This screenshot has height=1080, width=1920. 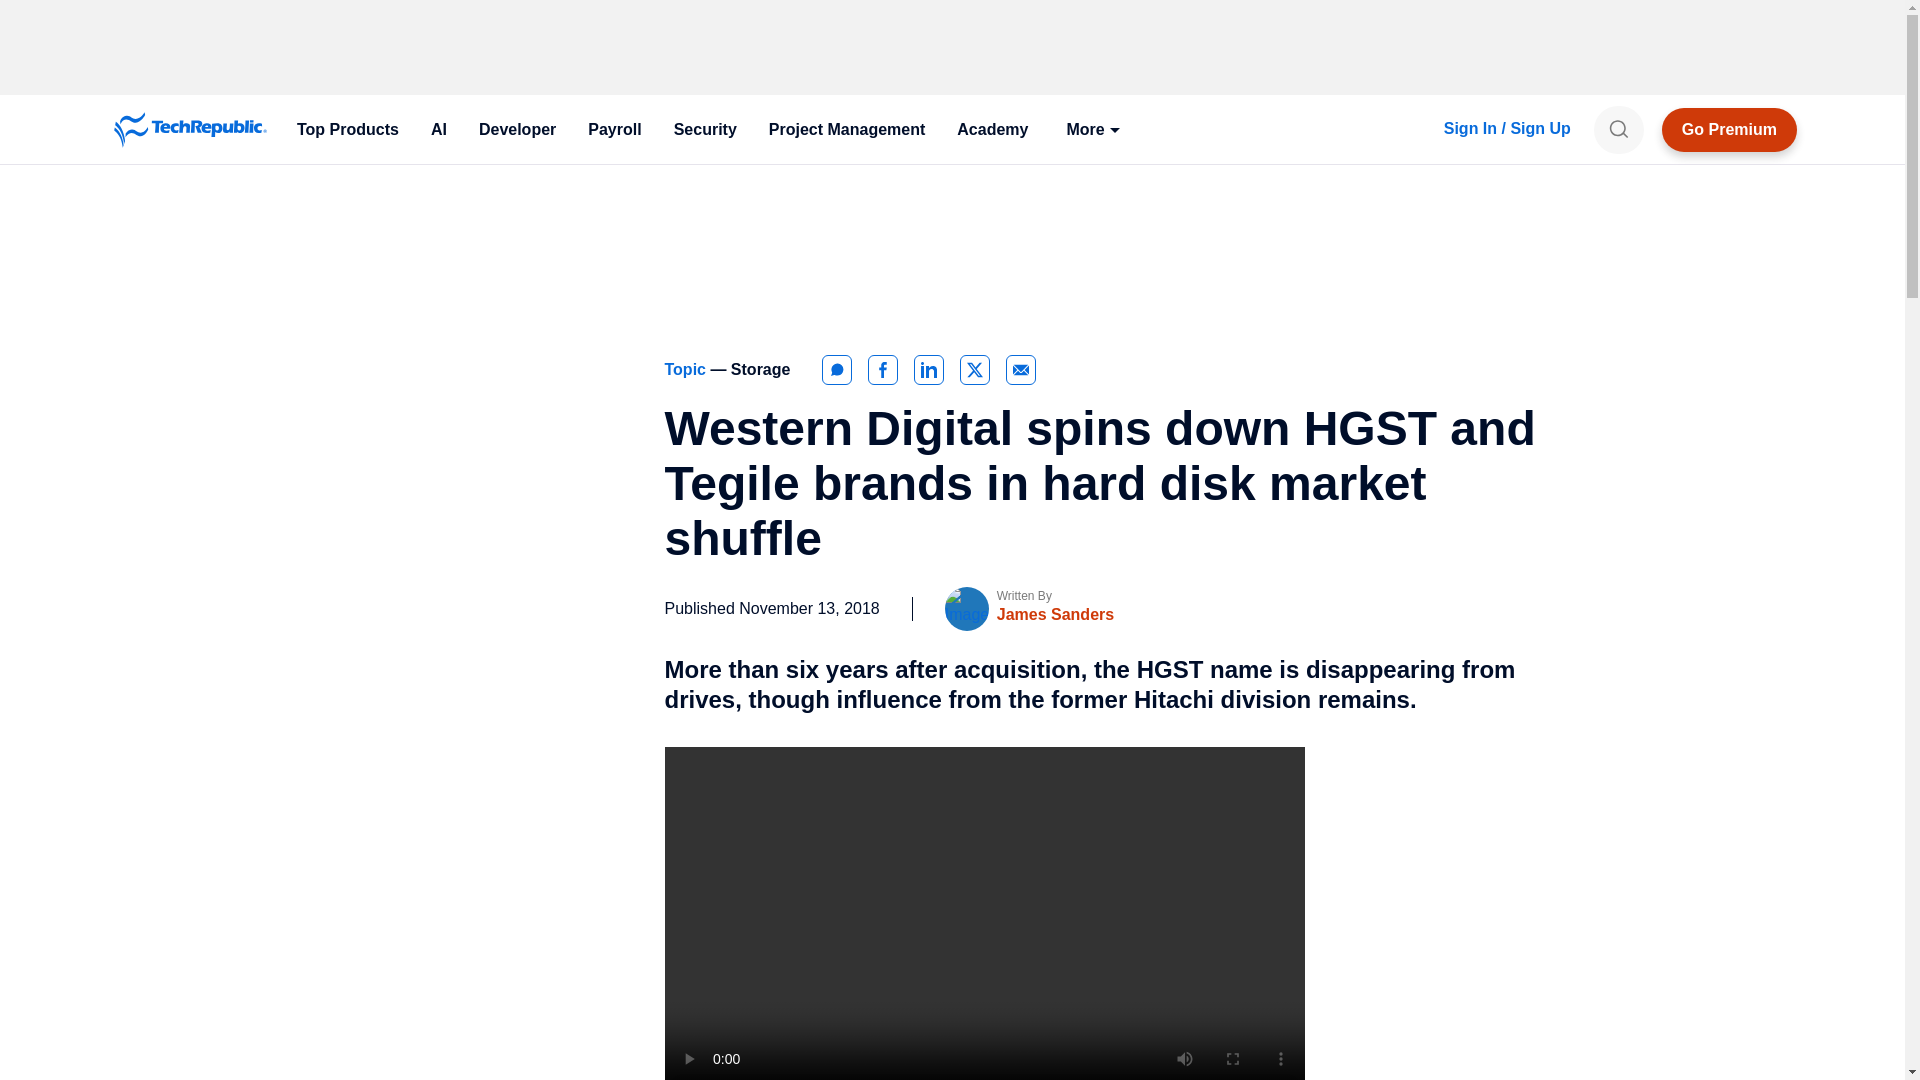 What do you see at coordinates (687, 369) in the screenshot?
I see `Topic` at bounding box center [687, 369].